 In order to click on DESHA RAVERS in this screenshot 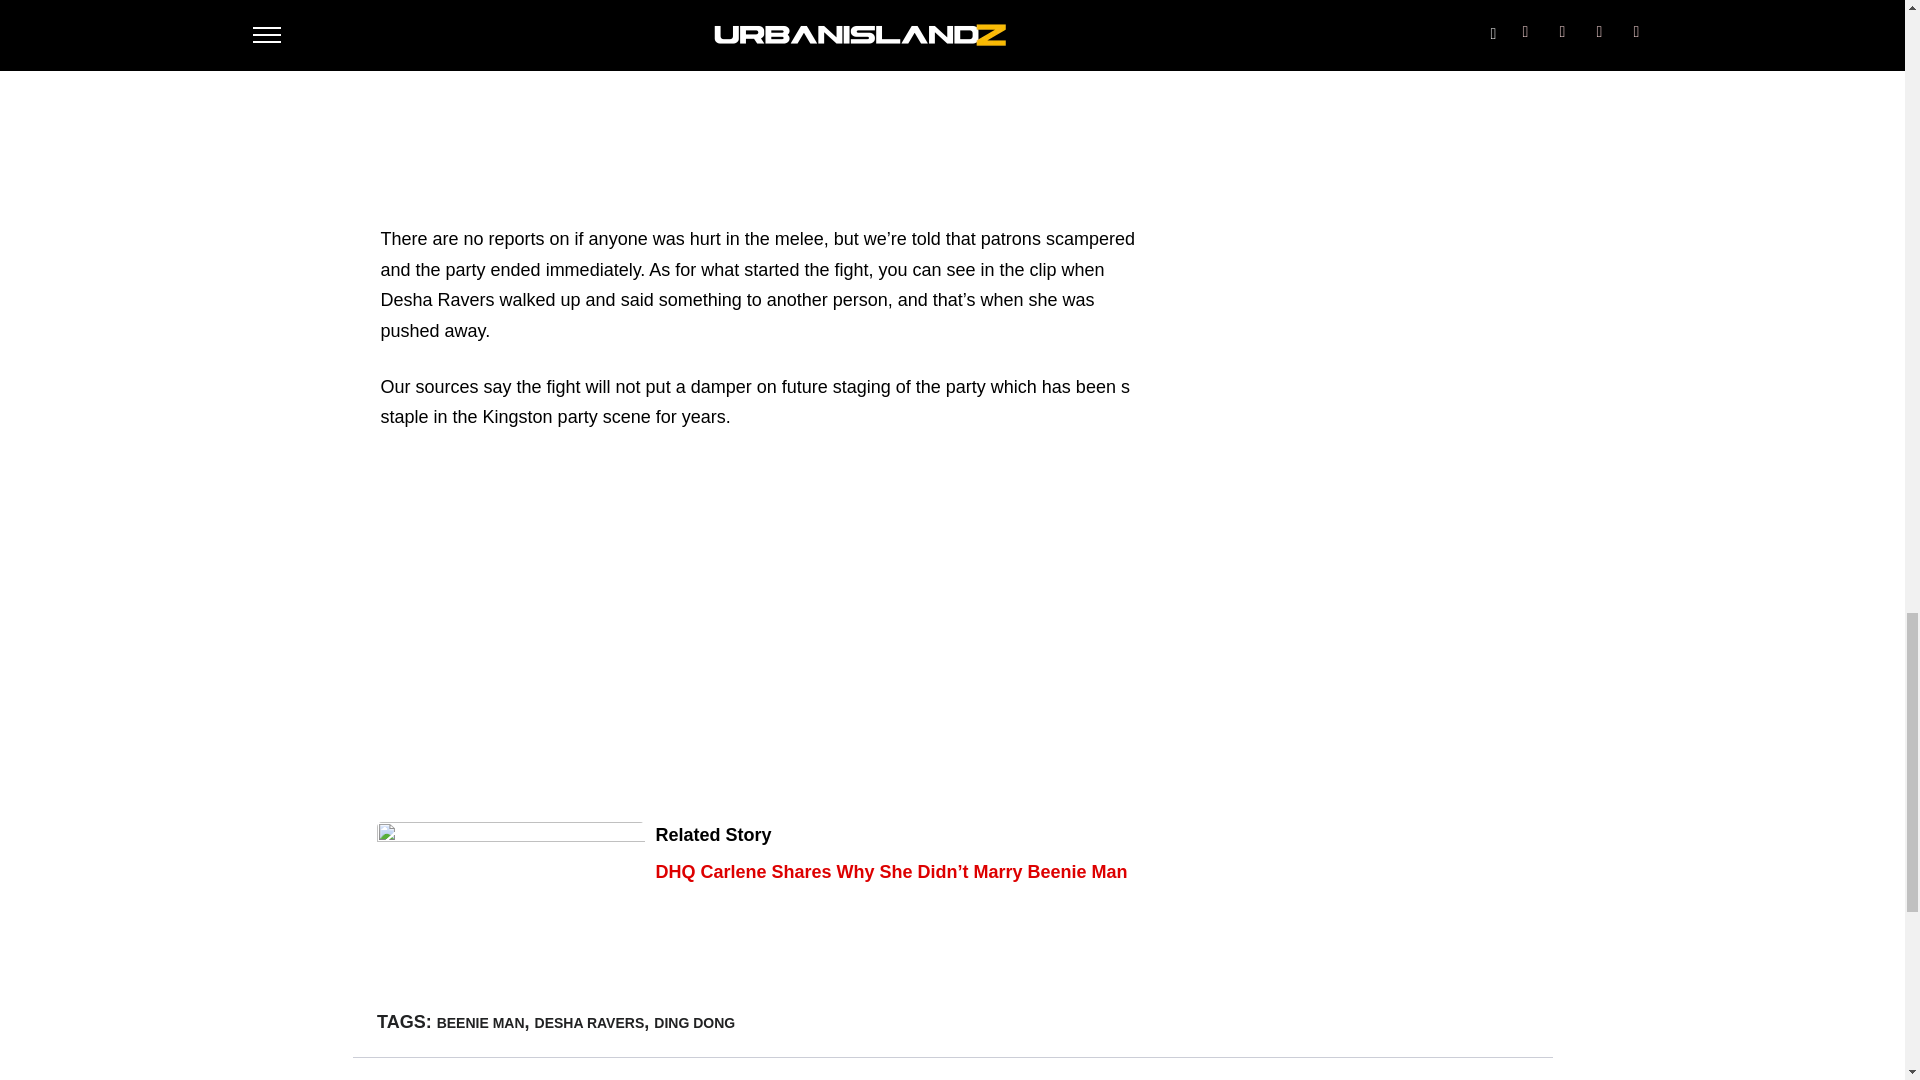, I will do `click(590, 1022)`.